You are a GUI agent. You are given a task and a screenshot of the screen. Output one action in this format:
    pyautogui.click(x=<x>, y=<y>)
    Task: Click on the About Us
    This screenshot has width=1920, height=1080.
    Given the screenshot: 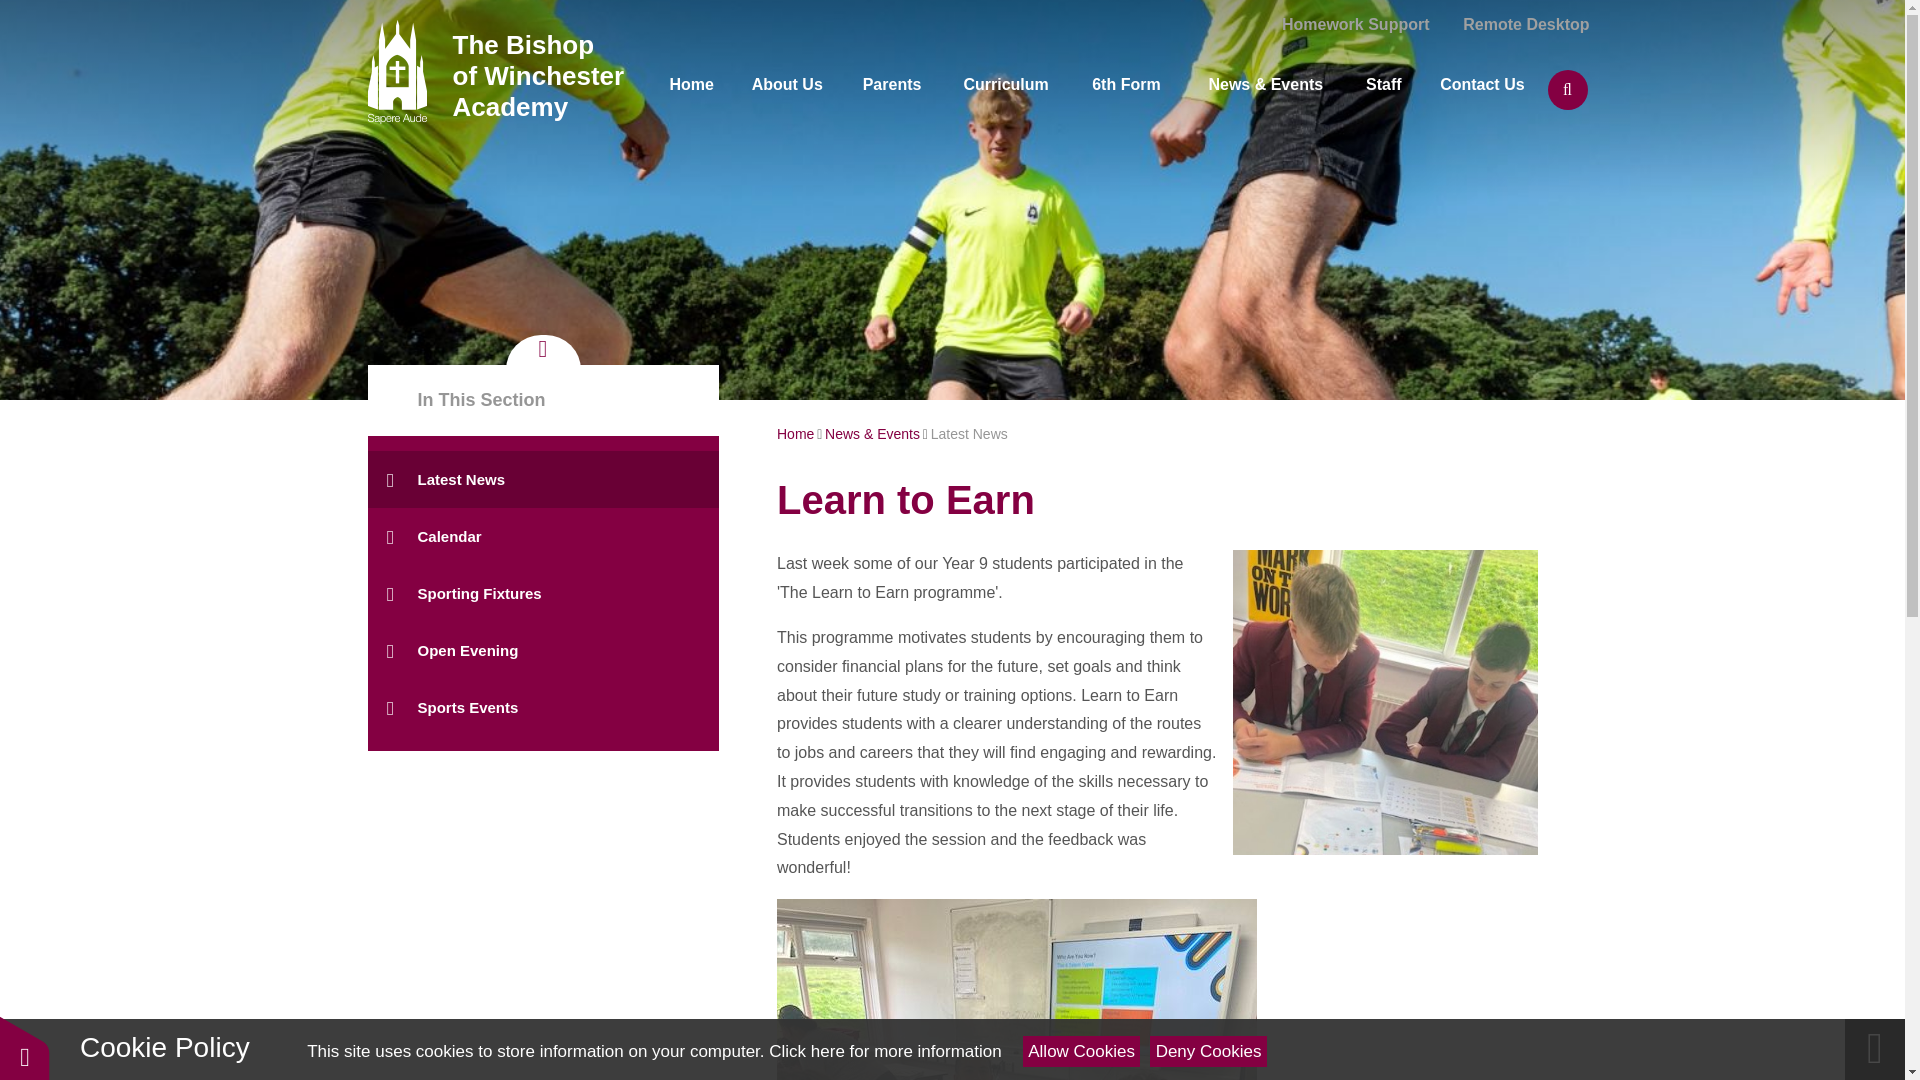 What is the action you would take?
    pyautogui.click(x=788, y=85)
    